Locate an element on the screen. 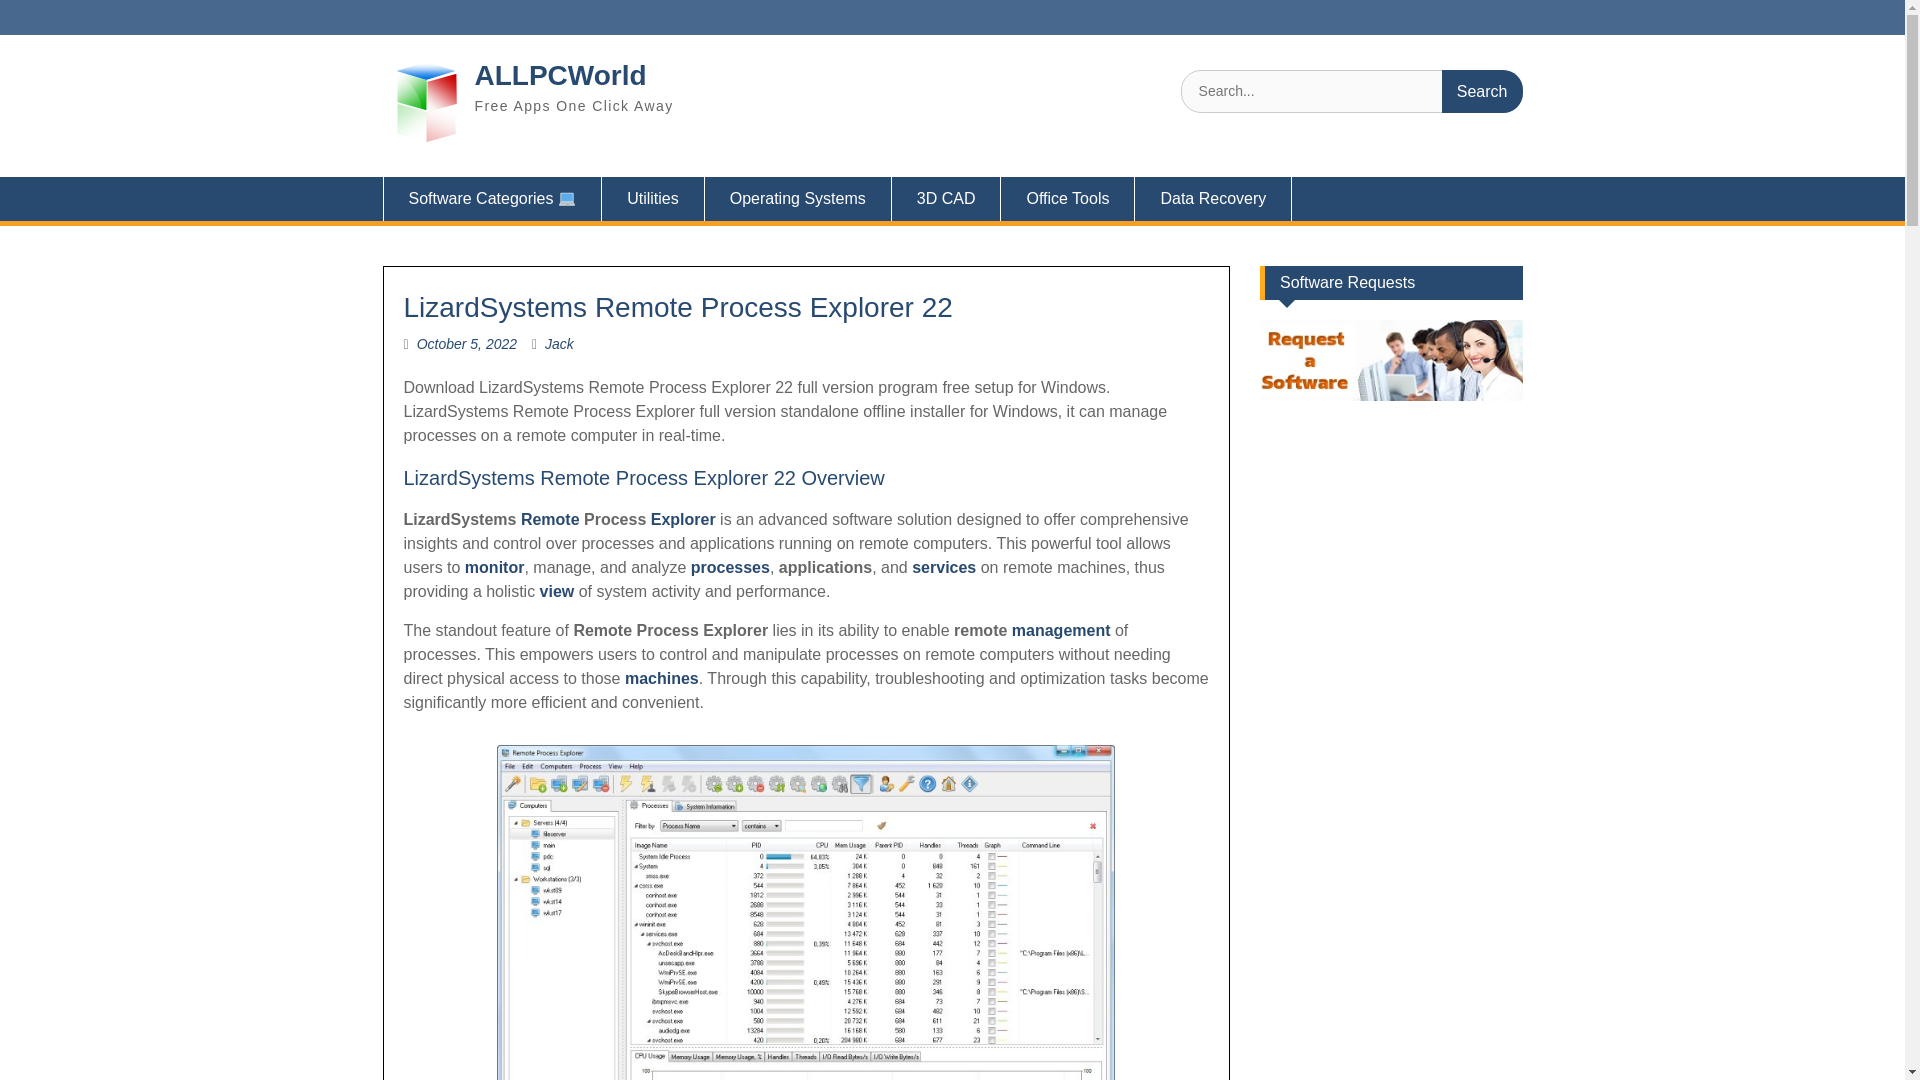  Search for: is located at coordinates (1351, 92).